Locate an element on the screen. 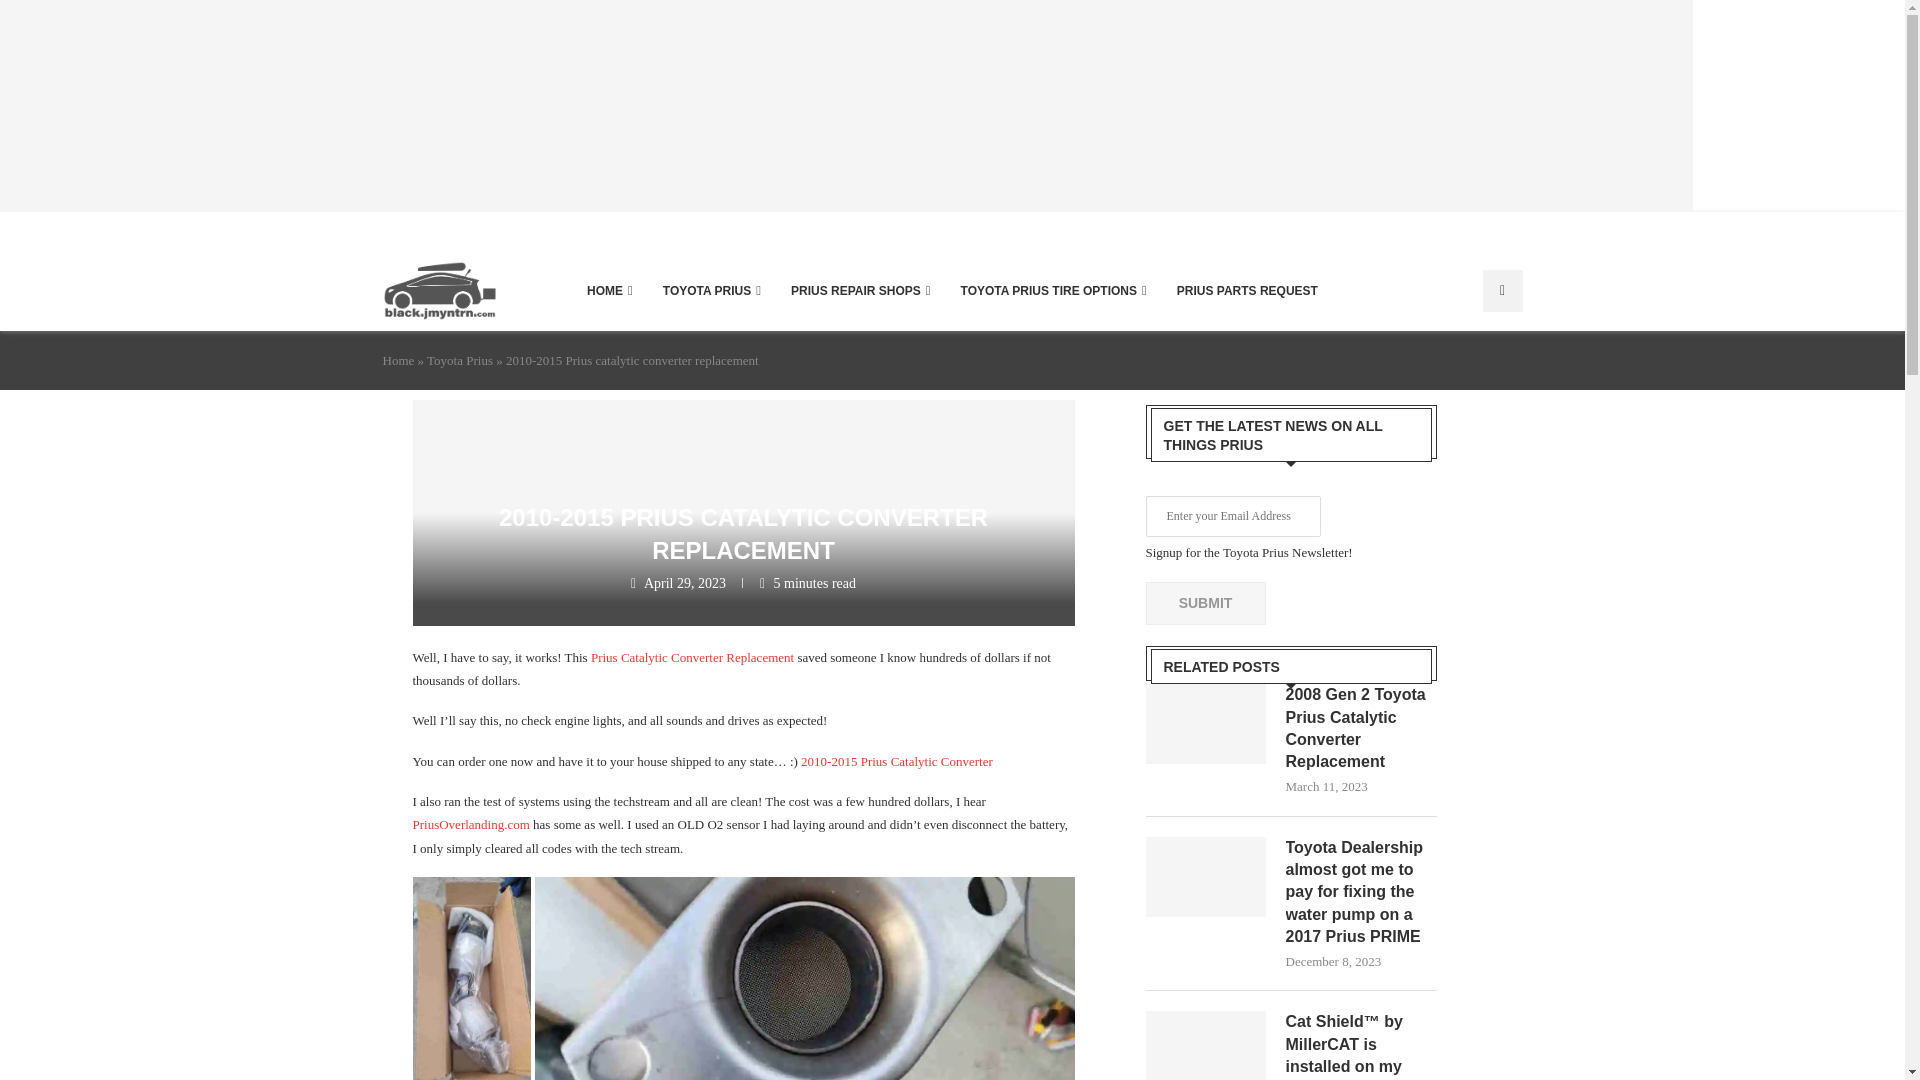 The width and height of the screenshot is (1920, 1080). 2008 Gen 2 Toyota Prius Catalytic Converter Replacement is located at coordinates (1206, 723).